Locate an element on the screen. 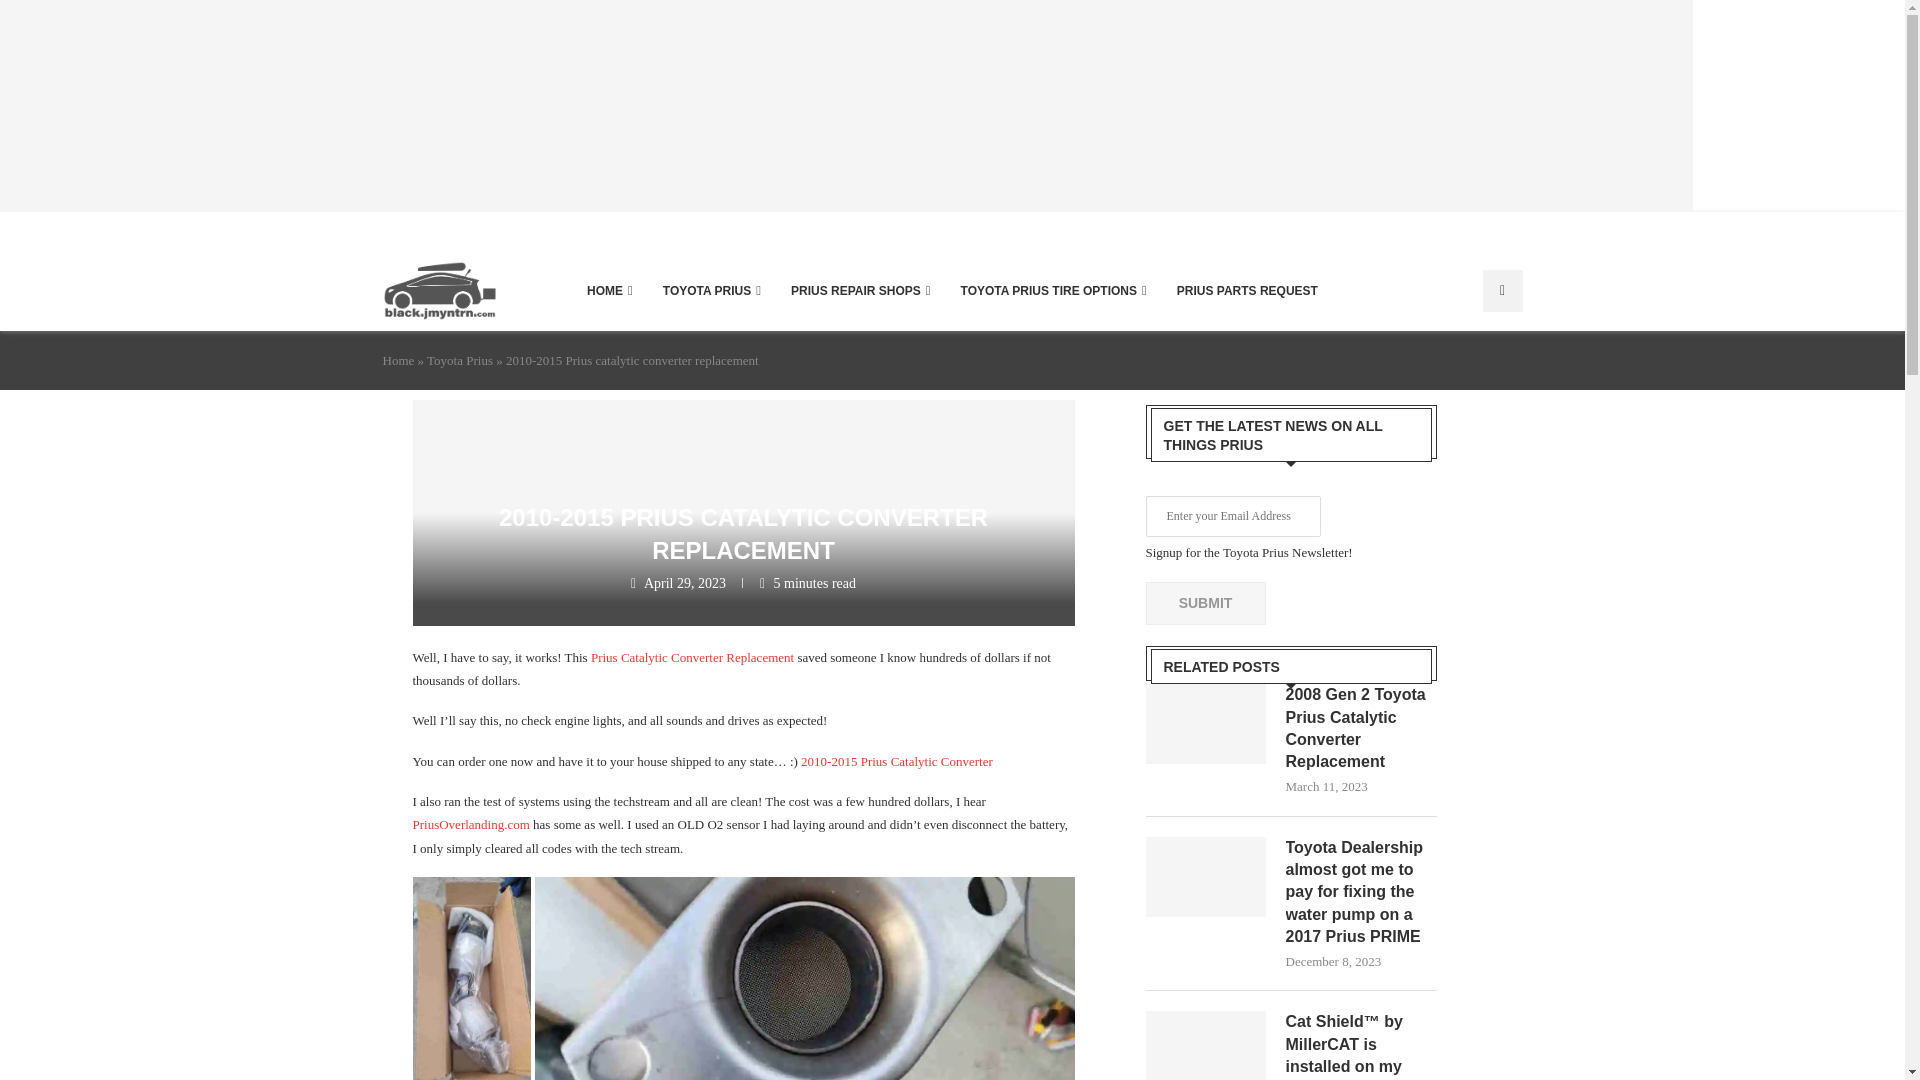 The width and height of the screenshot is (1920, 1080). 2008 Gen 2 Toyota Prius Catalytic Converter Replacement is located at coordinates (1206, 723).